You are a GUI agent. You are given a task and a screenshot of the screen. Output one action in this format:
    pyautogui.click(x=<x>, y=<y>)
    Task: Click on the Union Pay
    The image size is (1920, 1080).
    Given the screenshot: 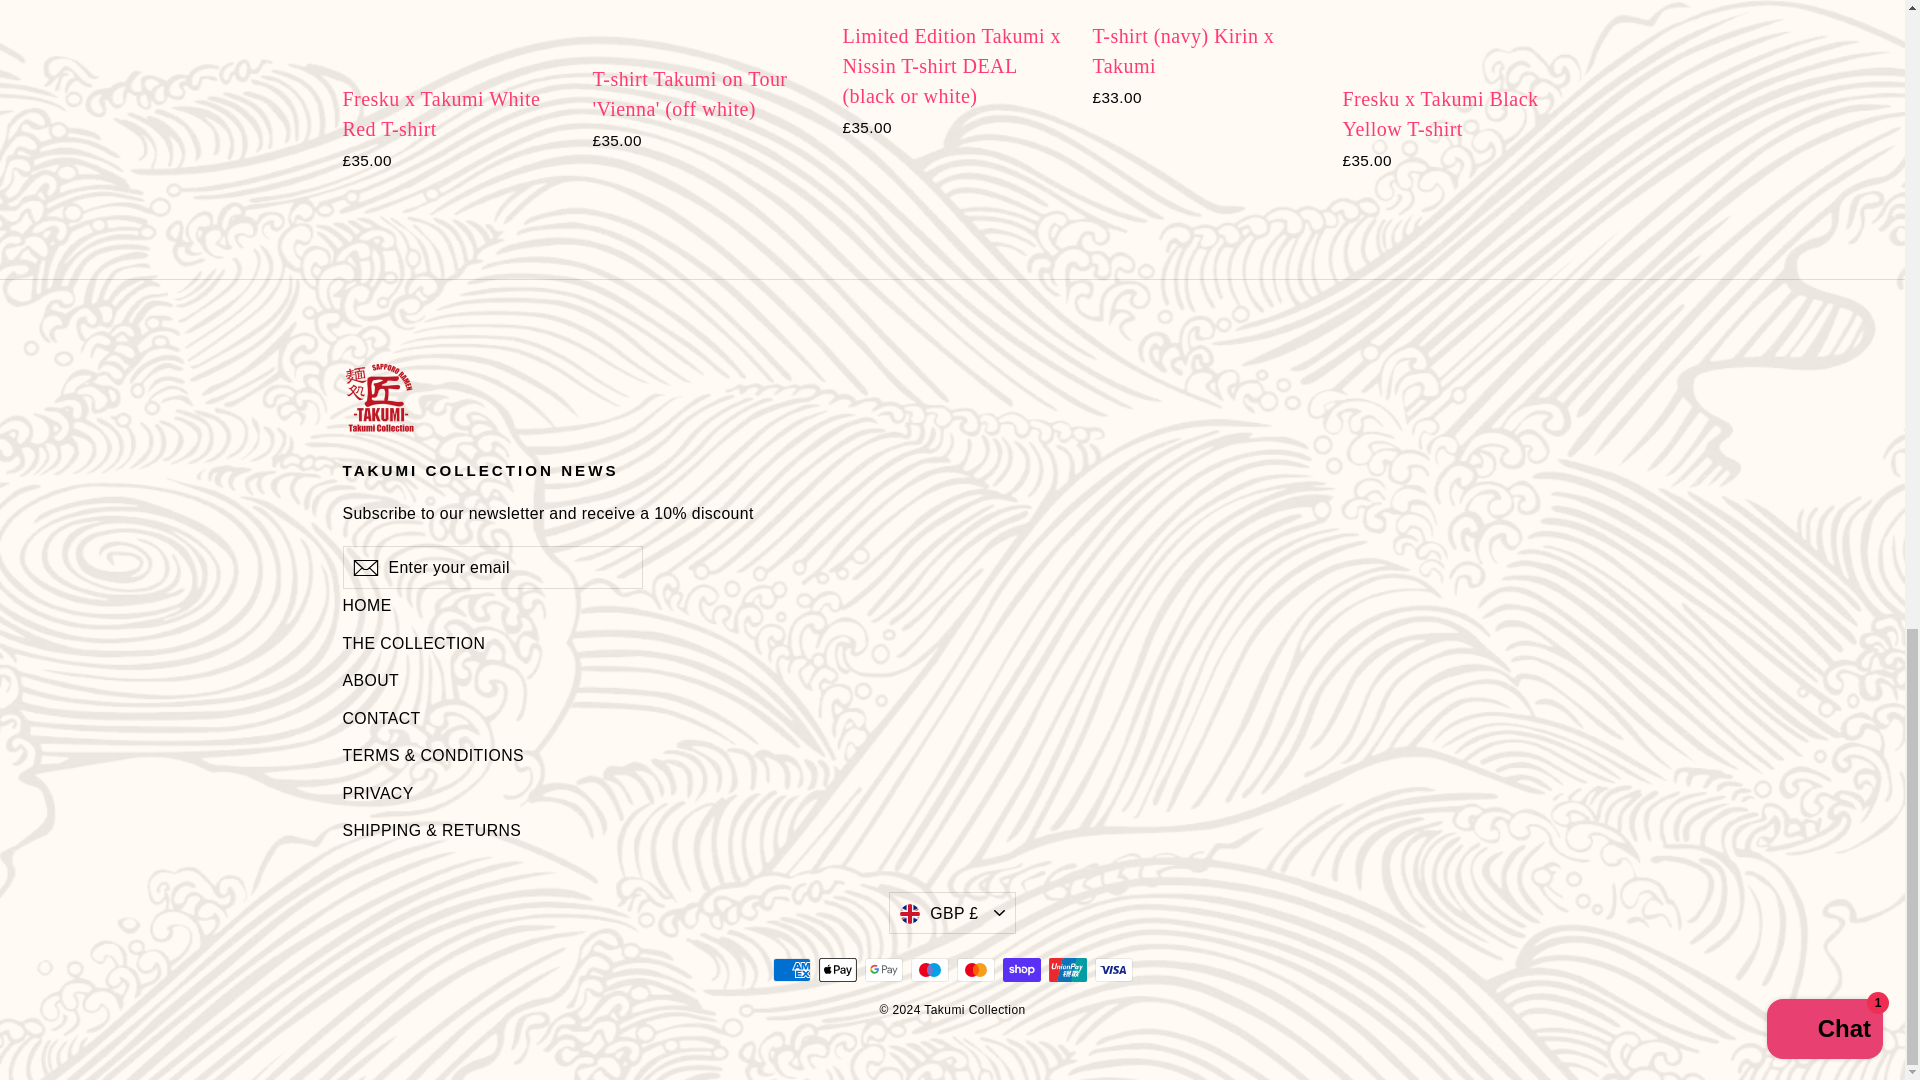 What is the action you would take?
    pyautogui.click(x=1067, y=969)
    